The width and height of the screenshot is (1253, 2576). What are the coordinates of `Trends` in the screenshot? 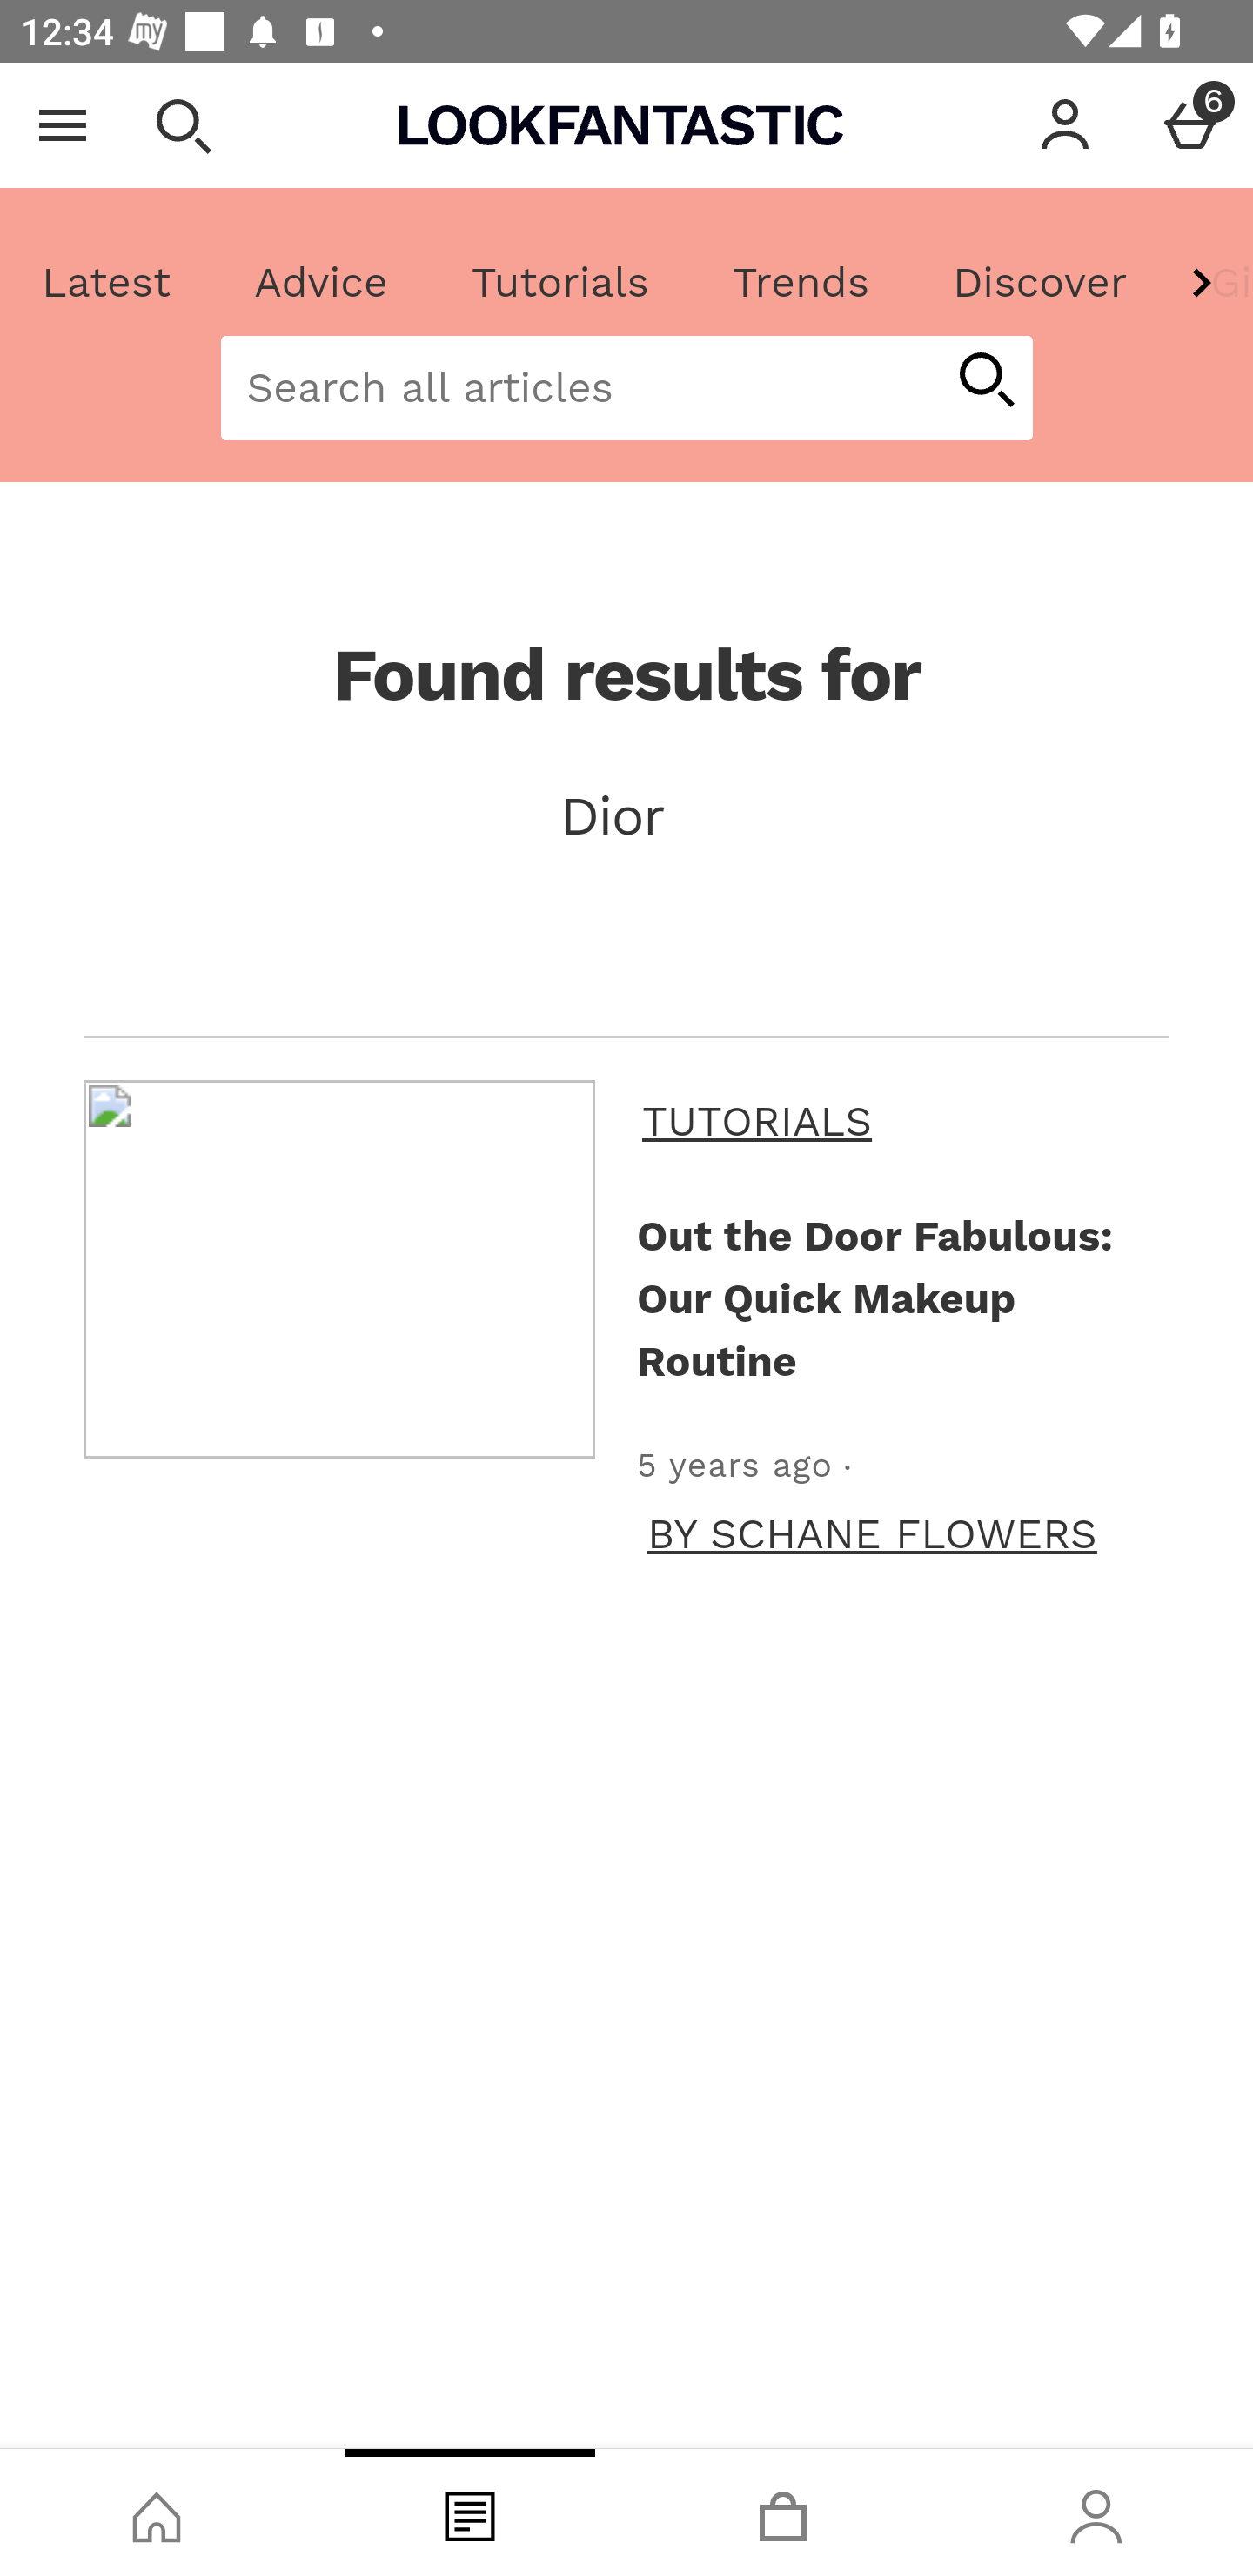 It's located at (800, 283).